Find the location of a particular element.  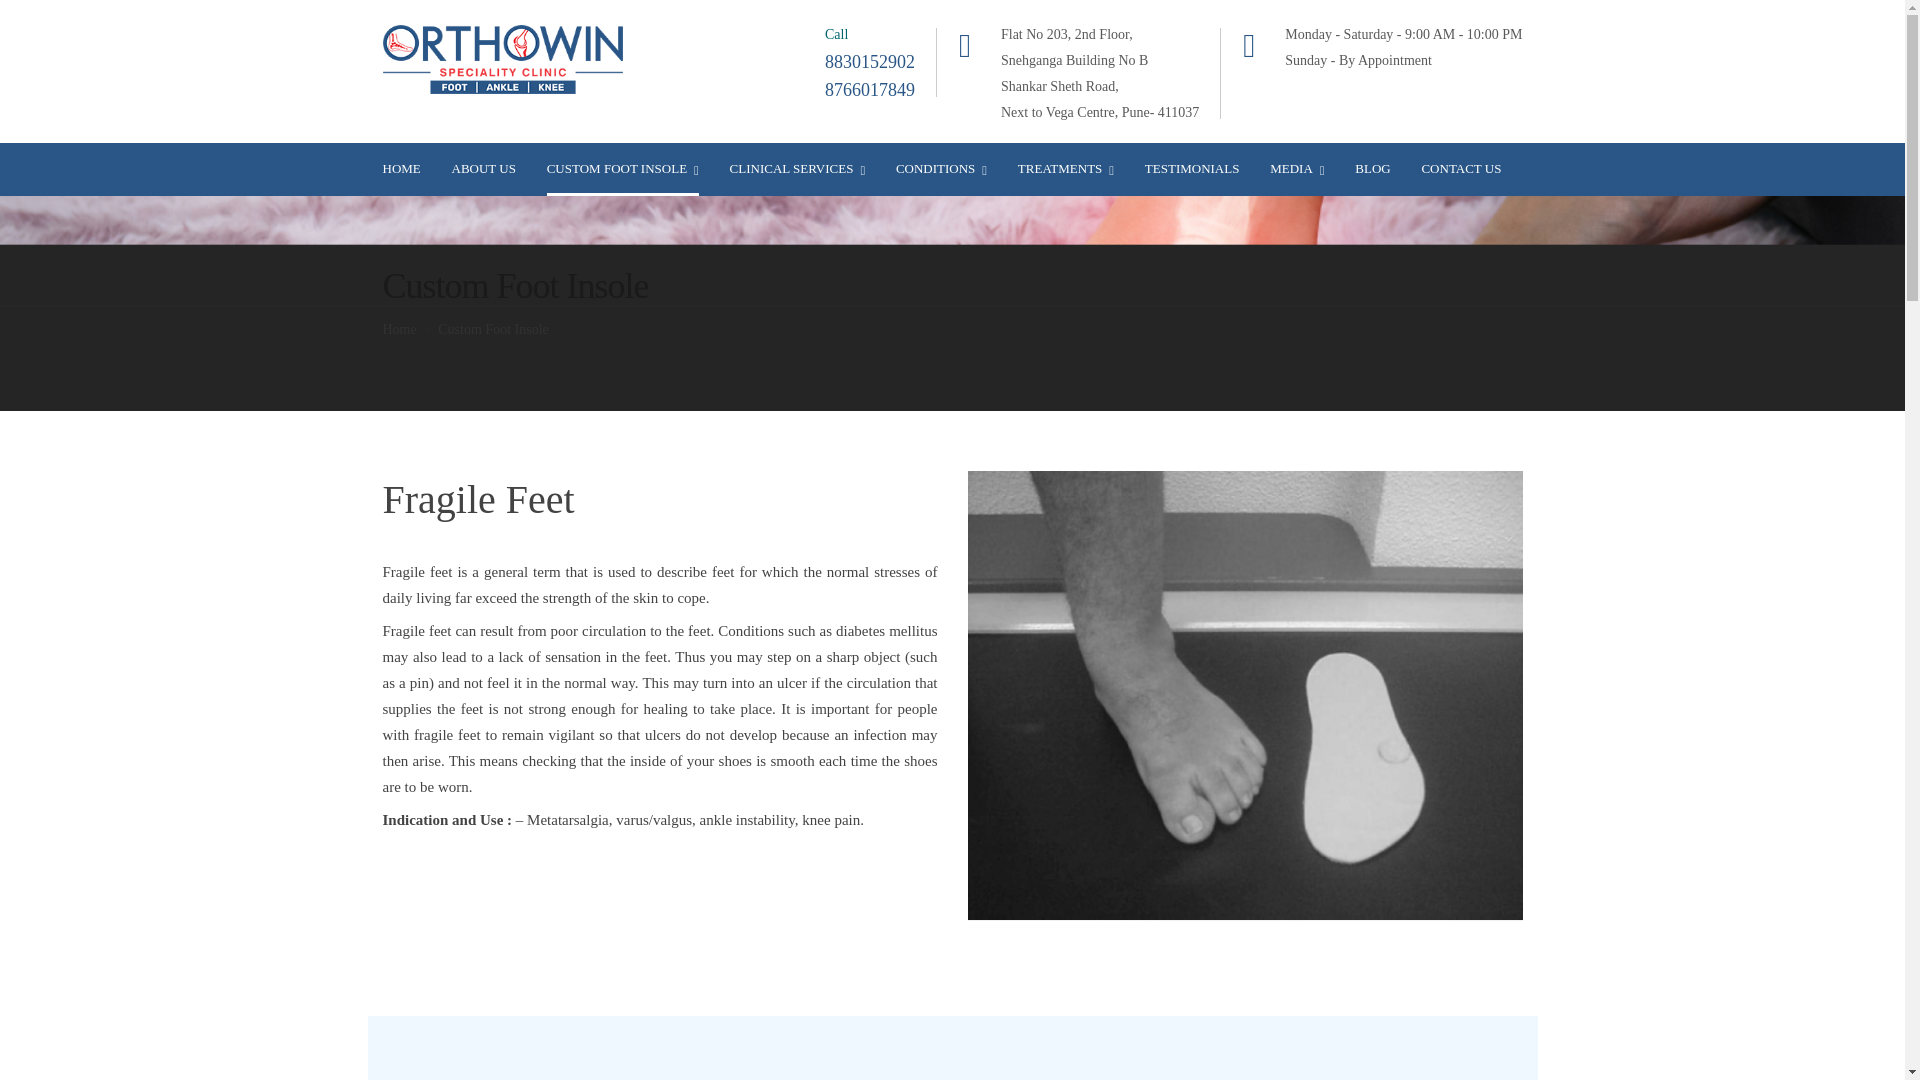

ABOUT US is located at coordinates (484, 168).